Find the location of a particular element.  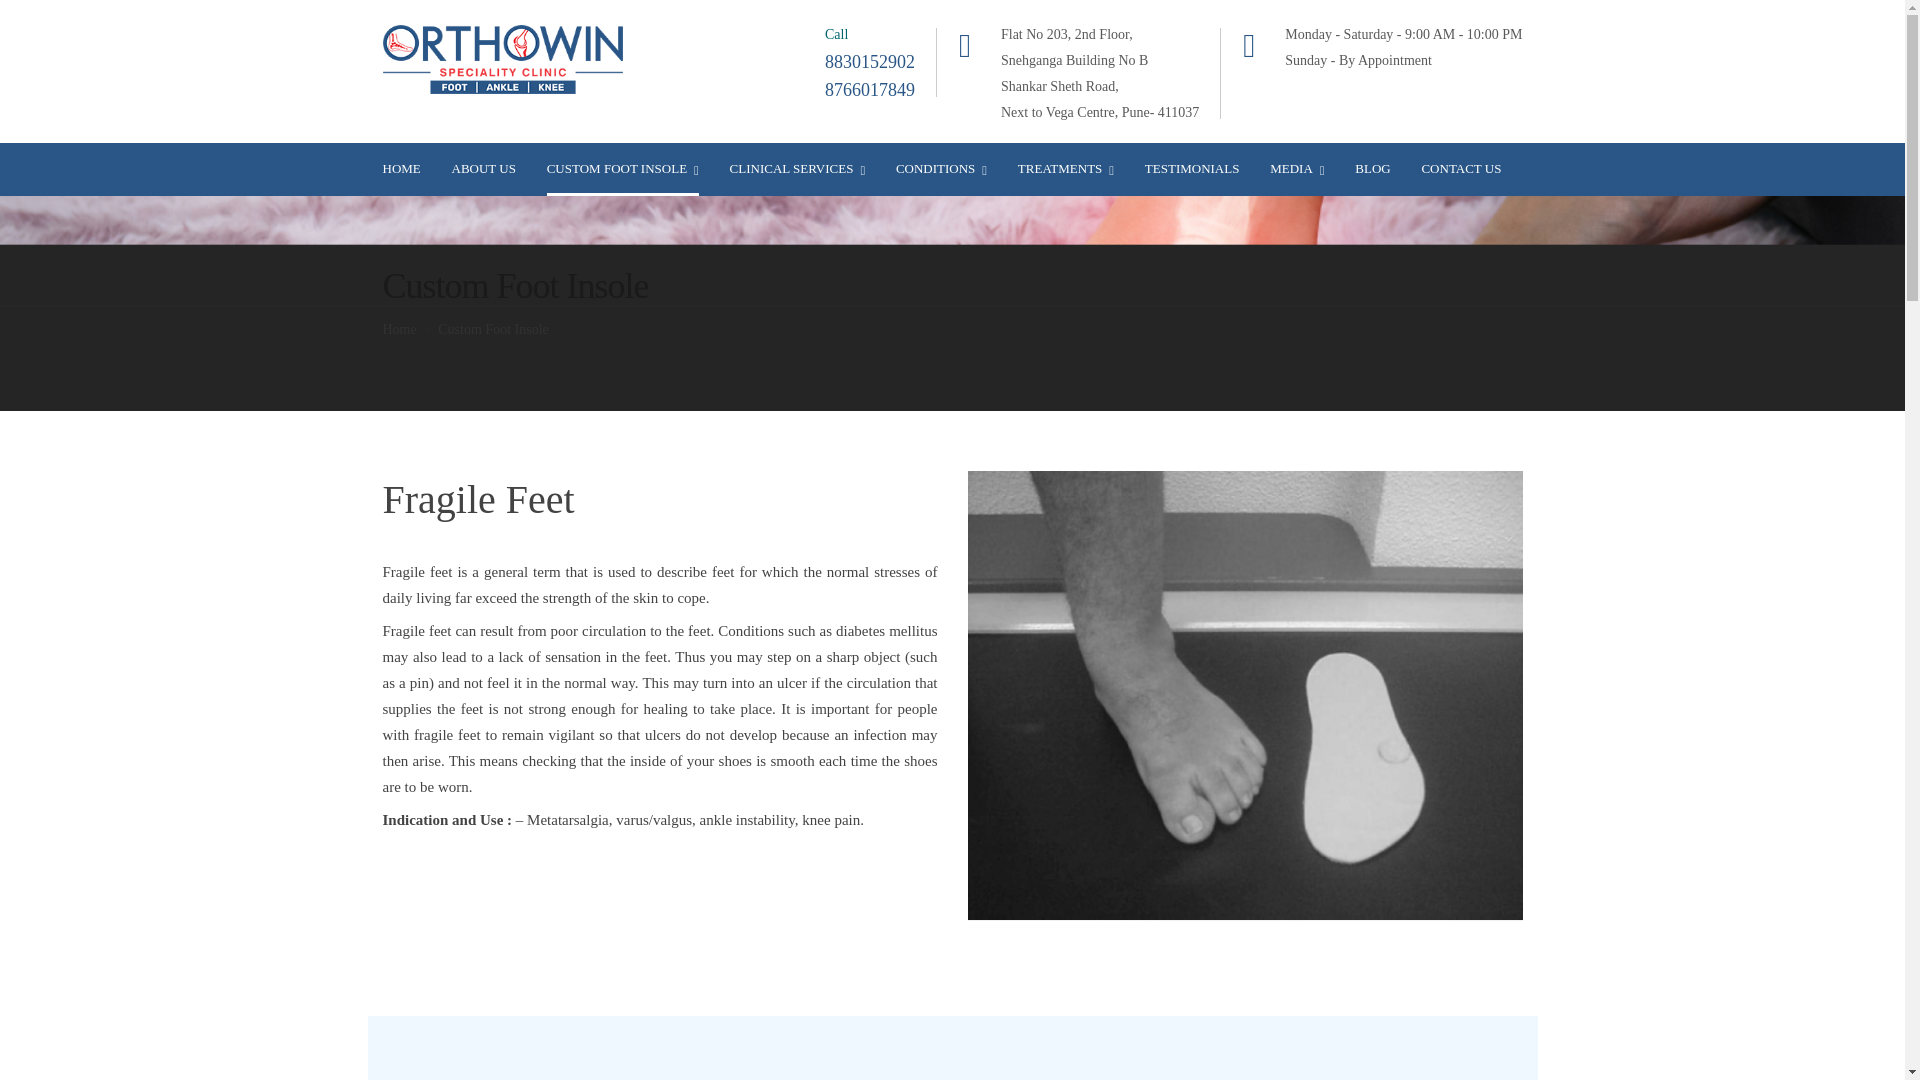

ABOUT US is located at coordinates (484, 168).